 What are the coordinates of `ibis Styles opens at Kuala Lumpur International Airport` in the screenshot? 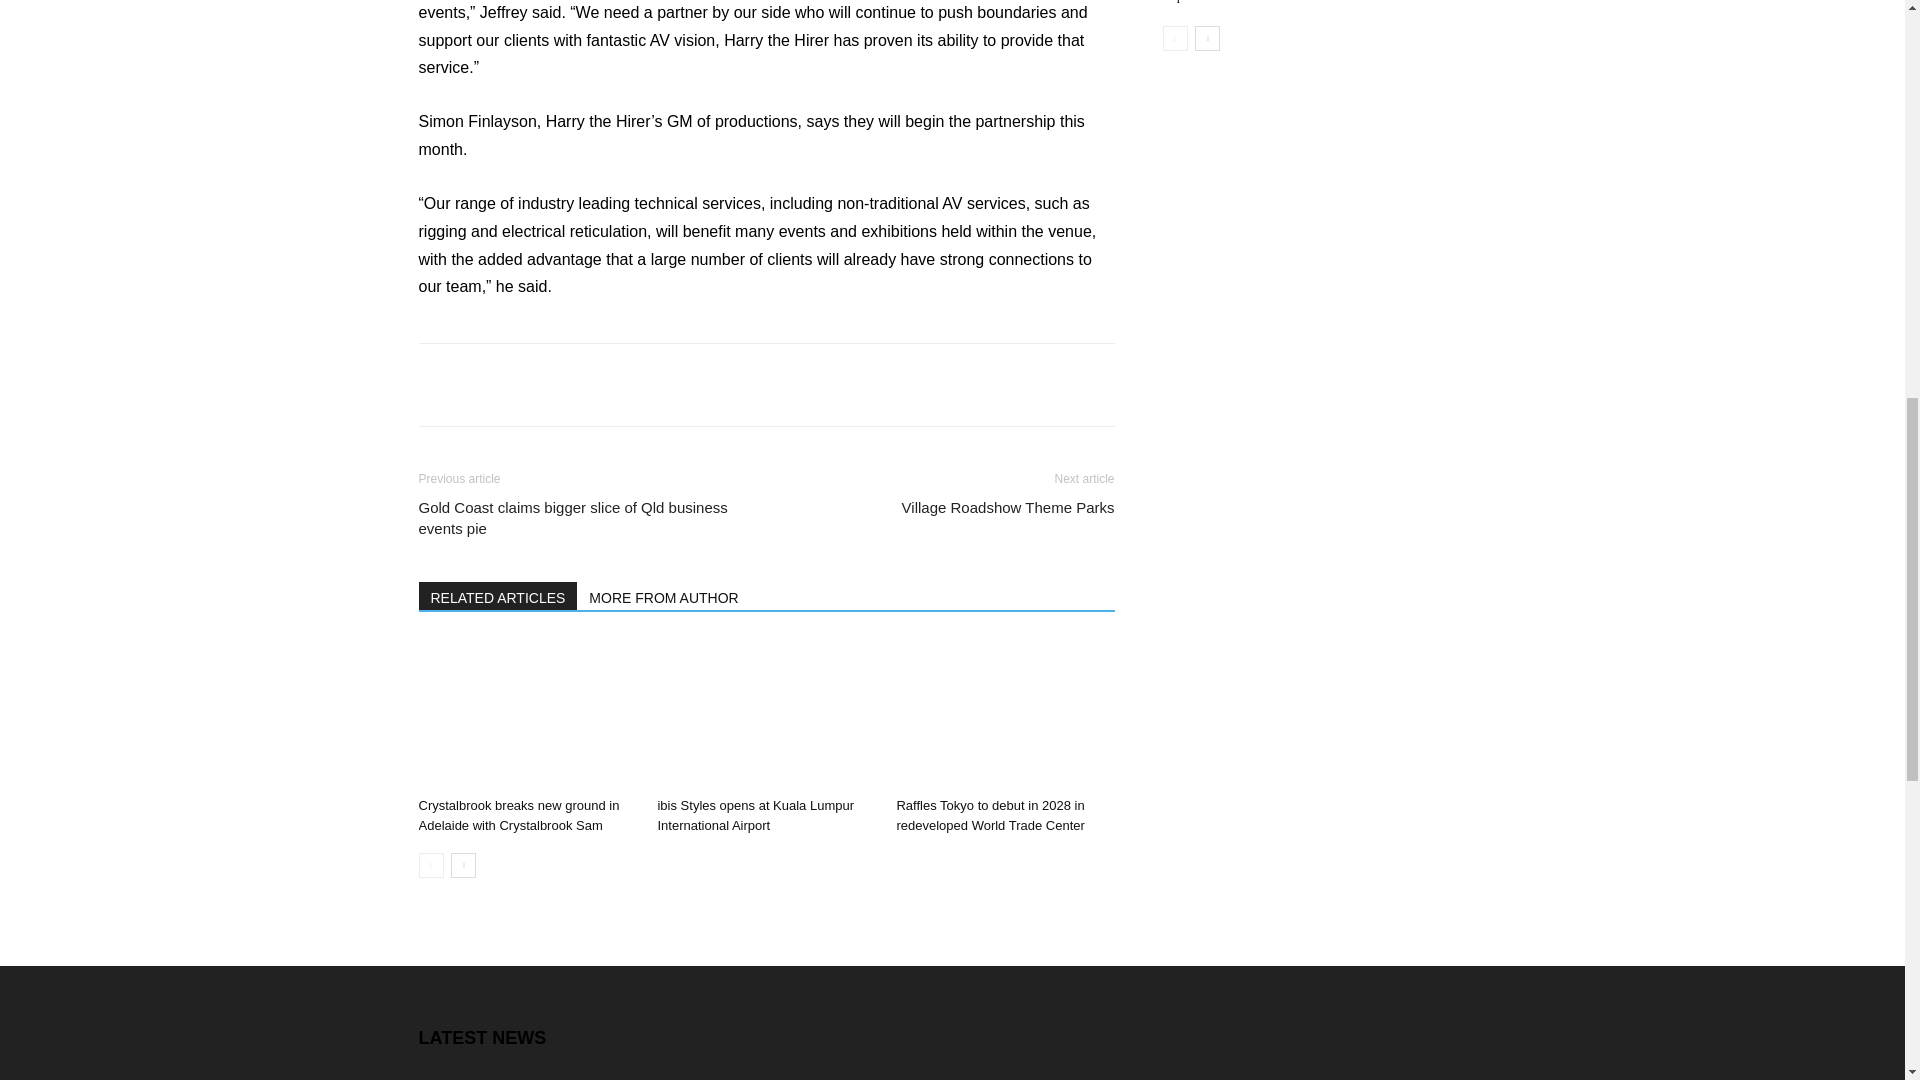 It's located at (755, 815).